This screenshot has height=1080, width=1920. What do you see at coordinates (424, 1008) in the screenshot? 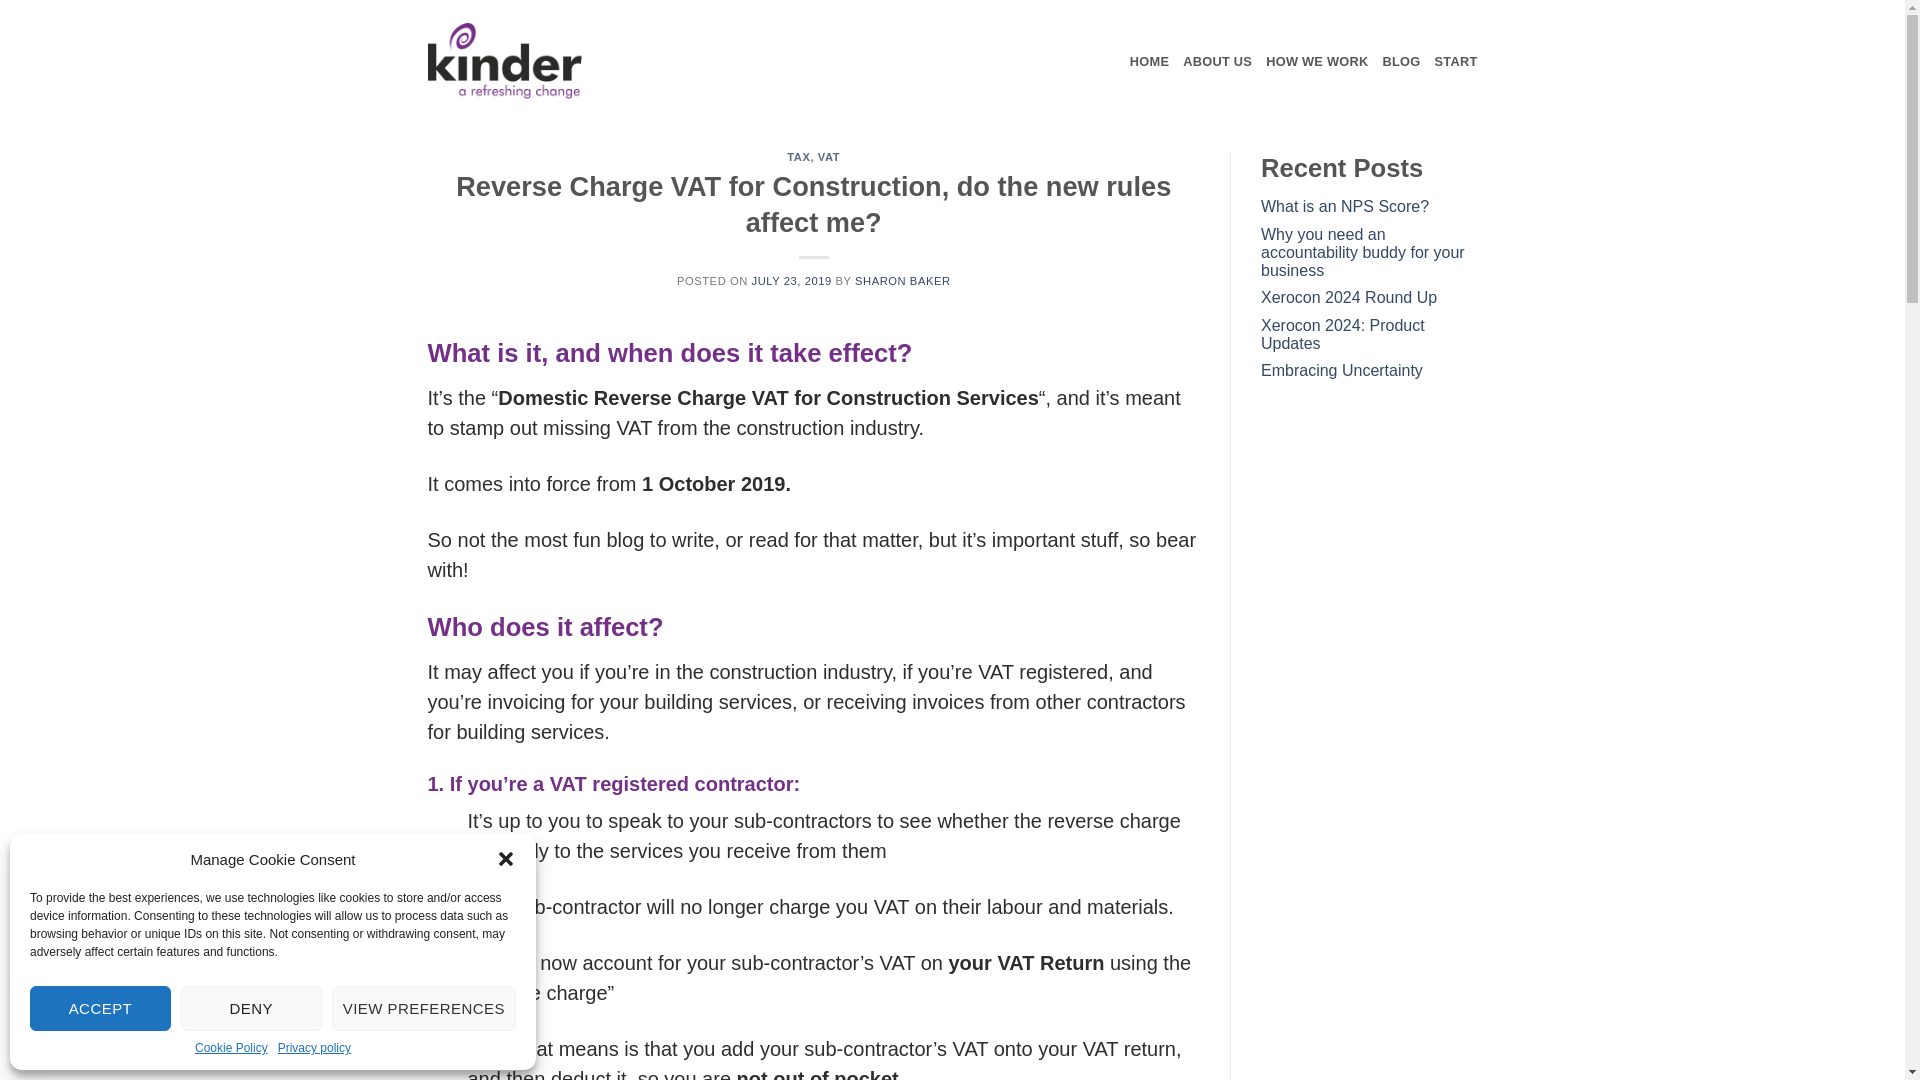
I see `VIEW PREFERENCES` at bounding box center [424, 1008].